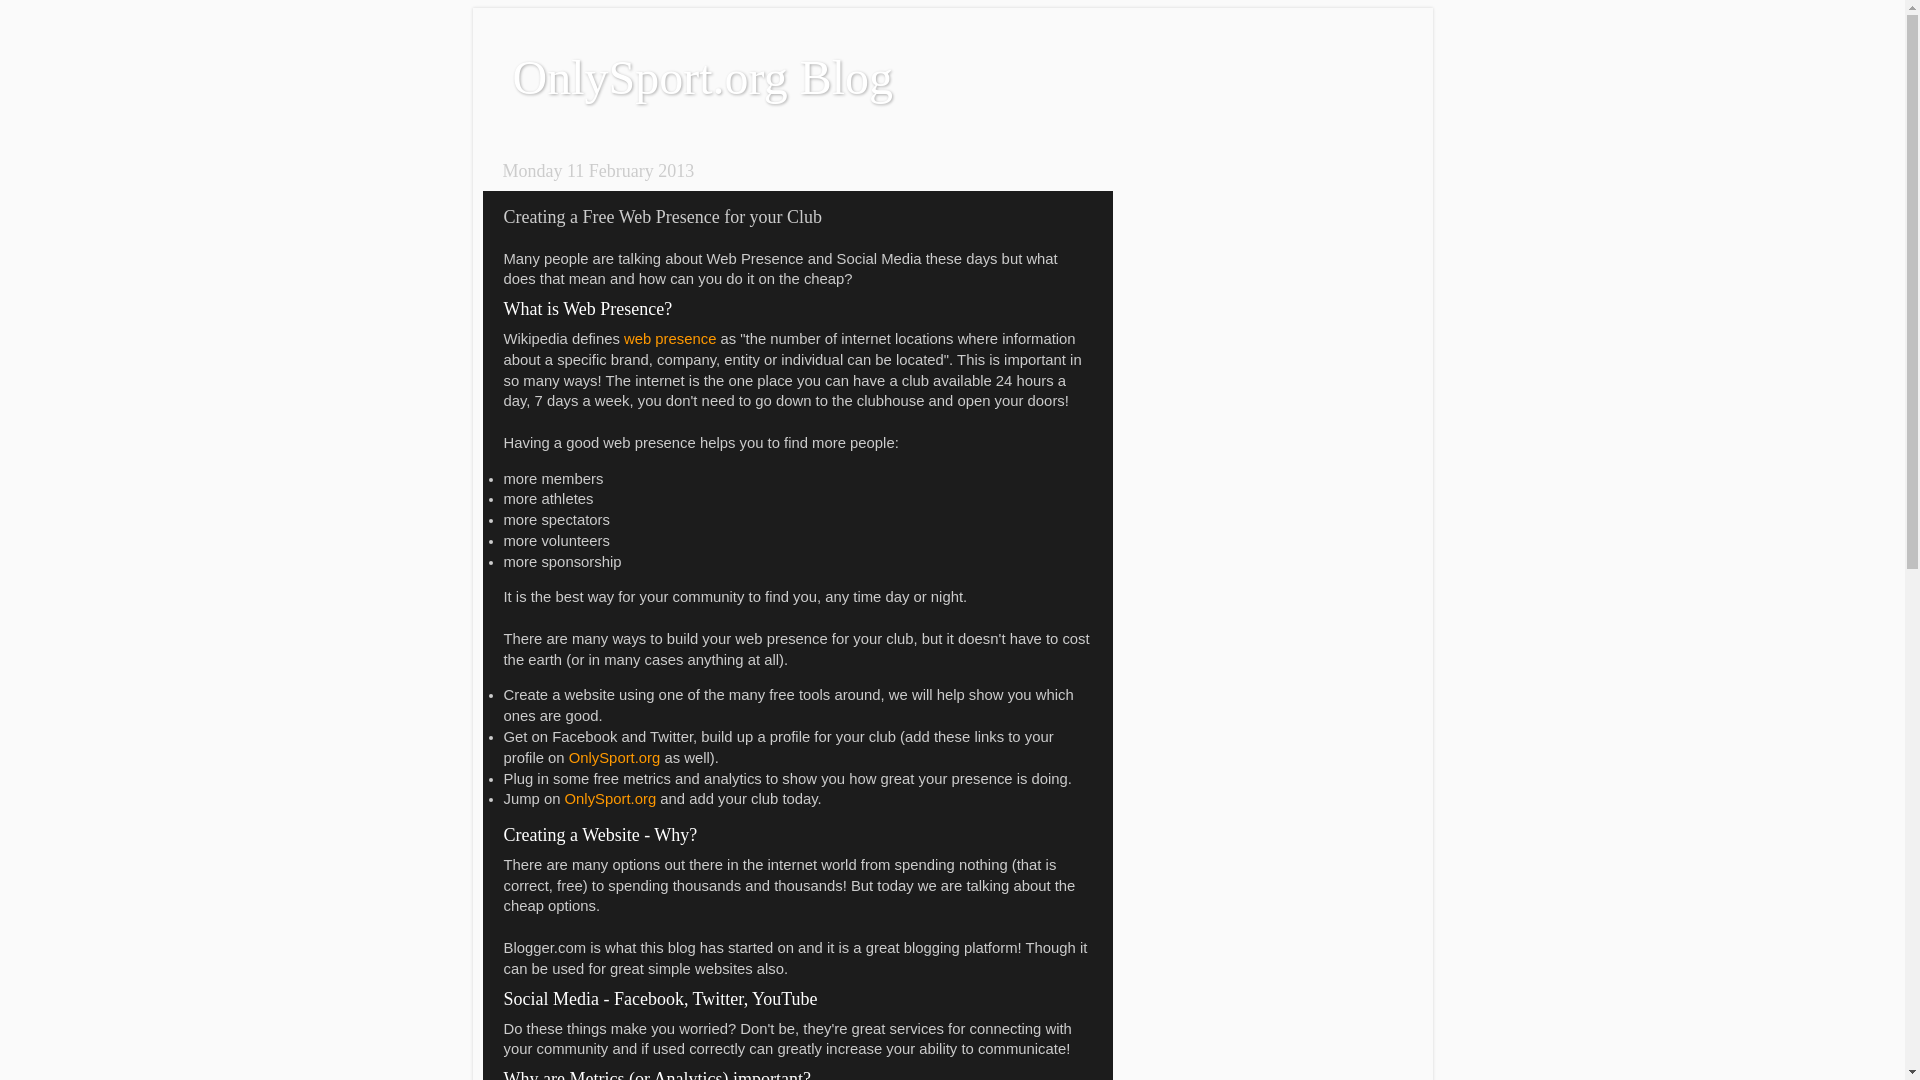  What do you see at coordinates (610, 798) in the screenshot?
I see `OnlySport.org` at bounding box center [610, 798].